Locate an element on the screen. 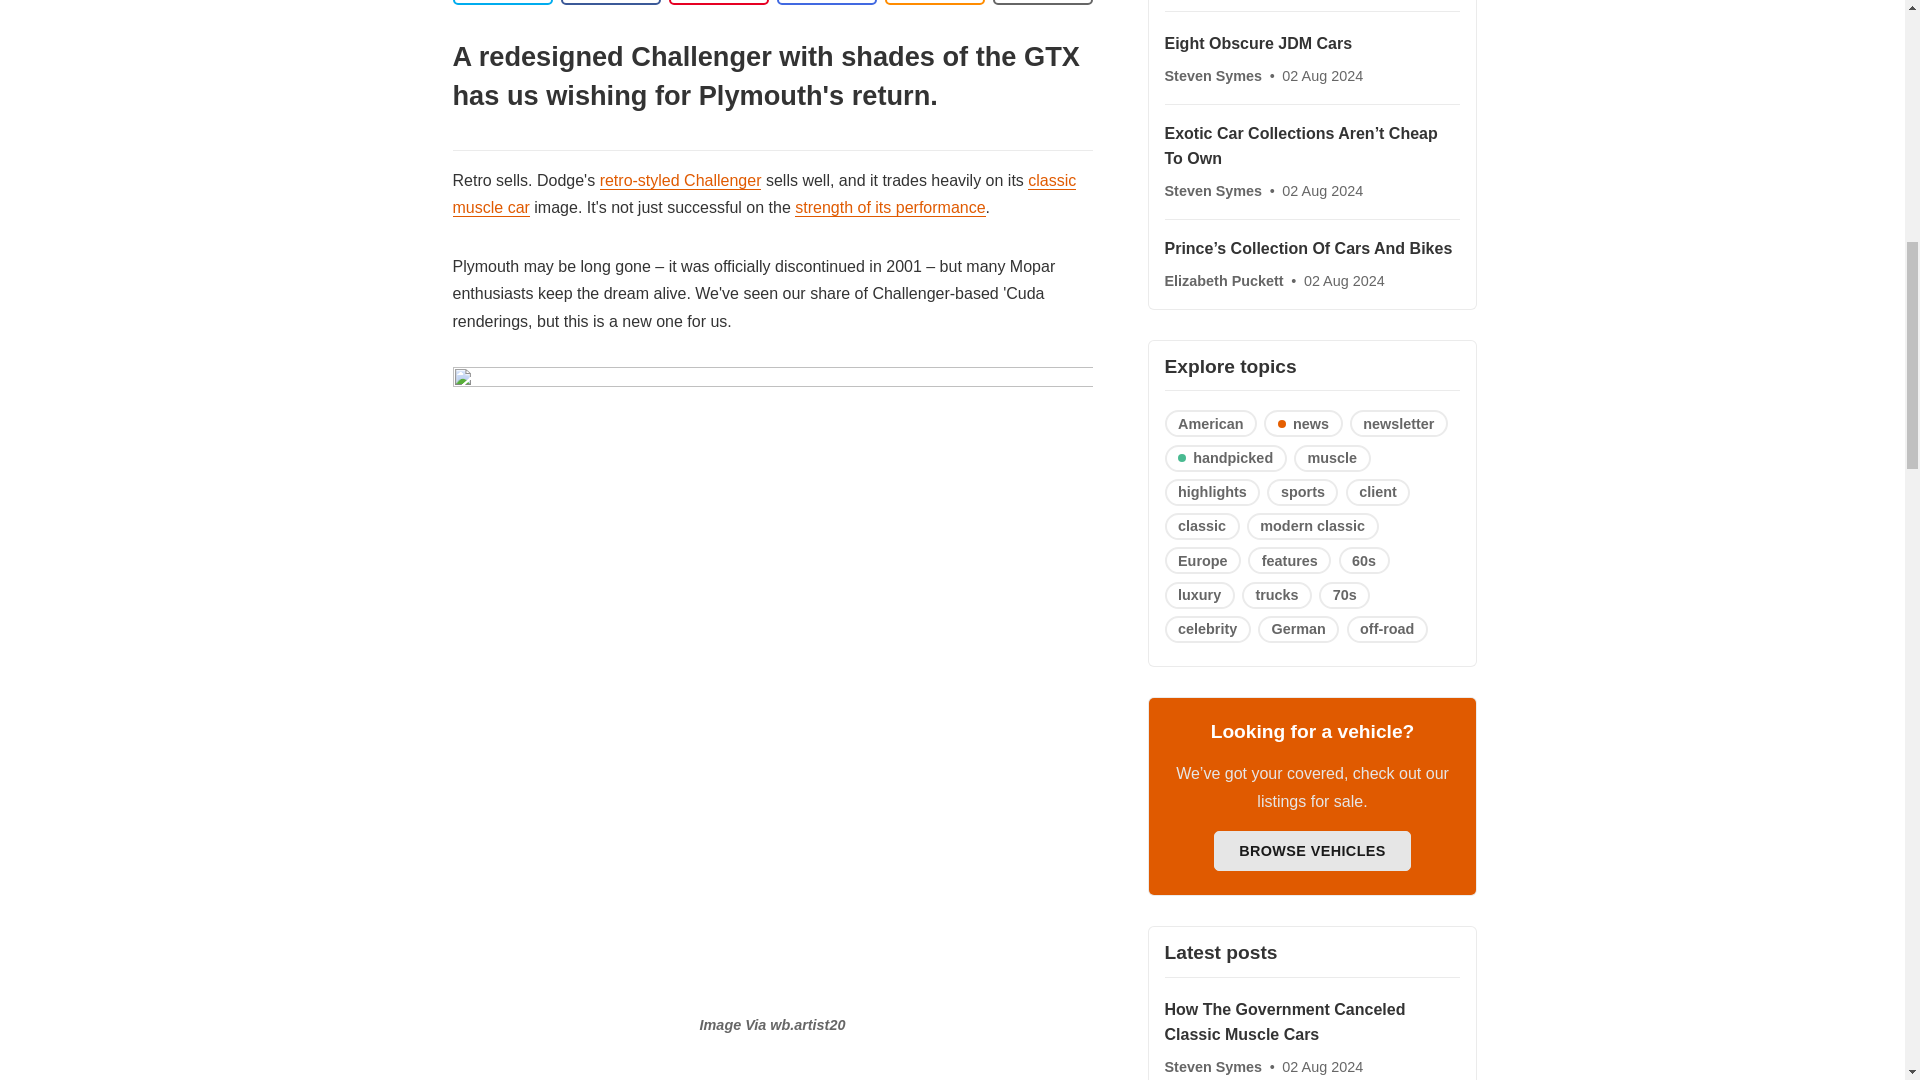  retro-styled Challenger is located at coordinates (680, 180).